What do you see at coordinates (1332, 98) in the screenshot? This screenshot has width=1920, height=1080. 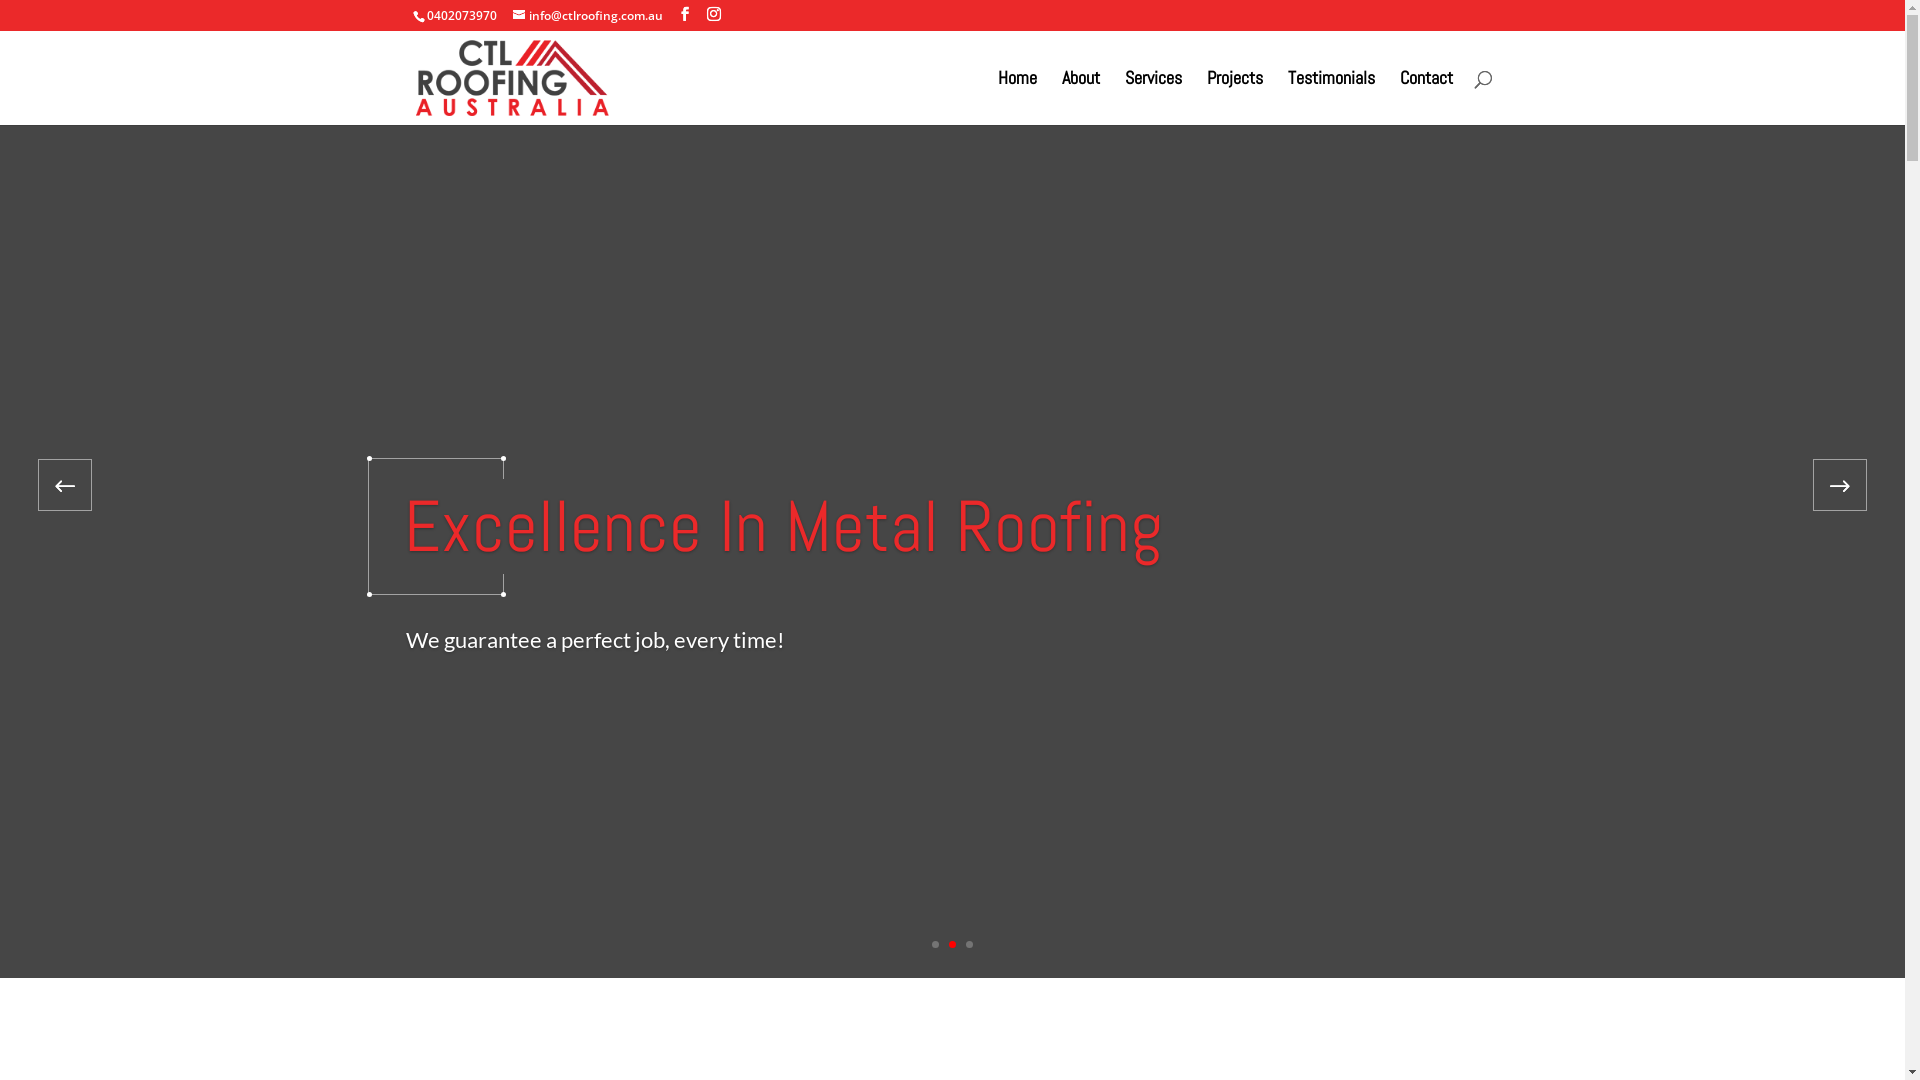 I see `Testimonials` at bounding box center [1332, 98].